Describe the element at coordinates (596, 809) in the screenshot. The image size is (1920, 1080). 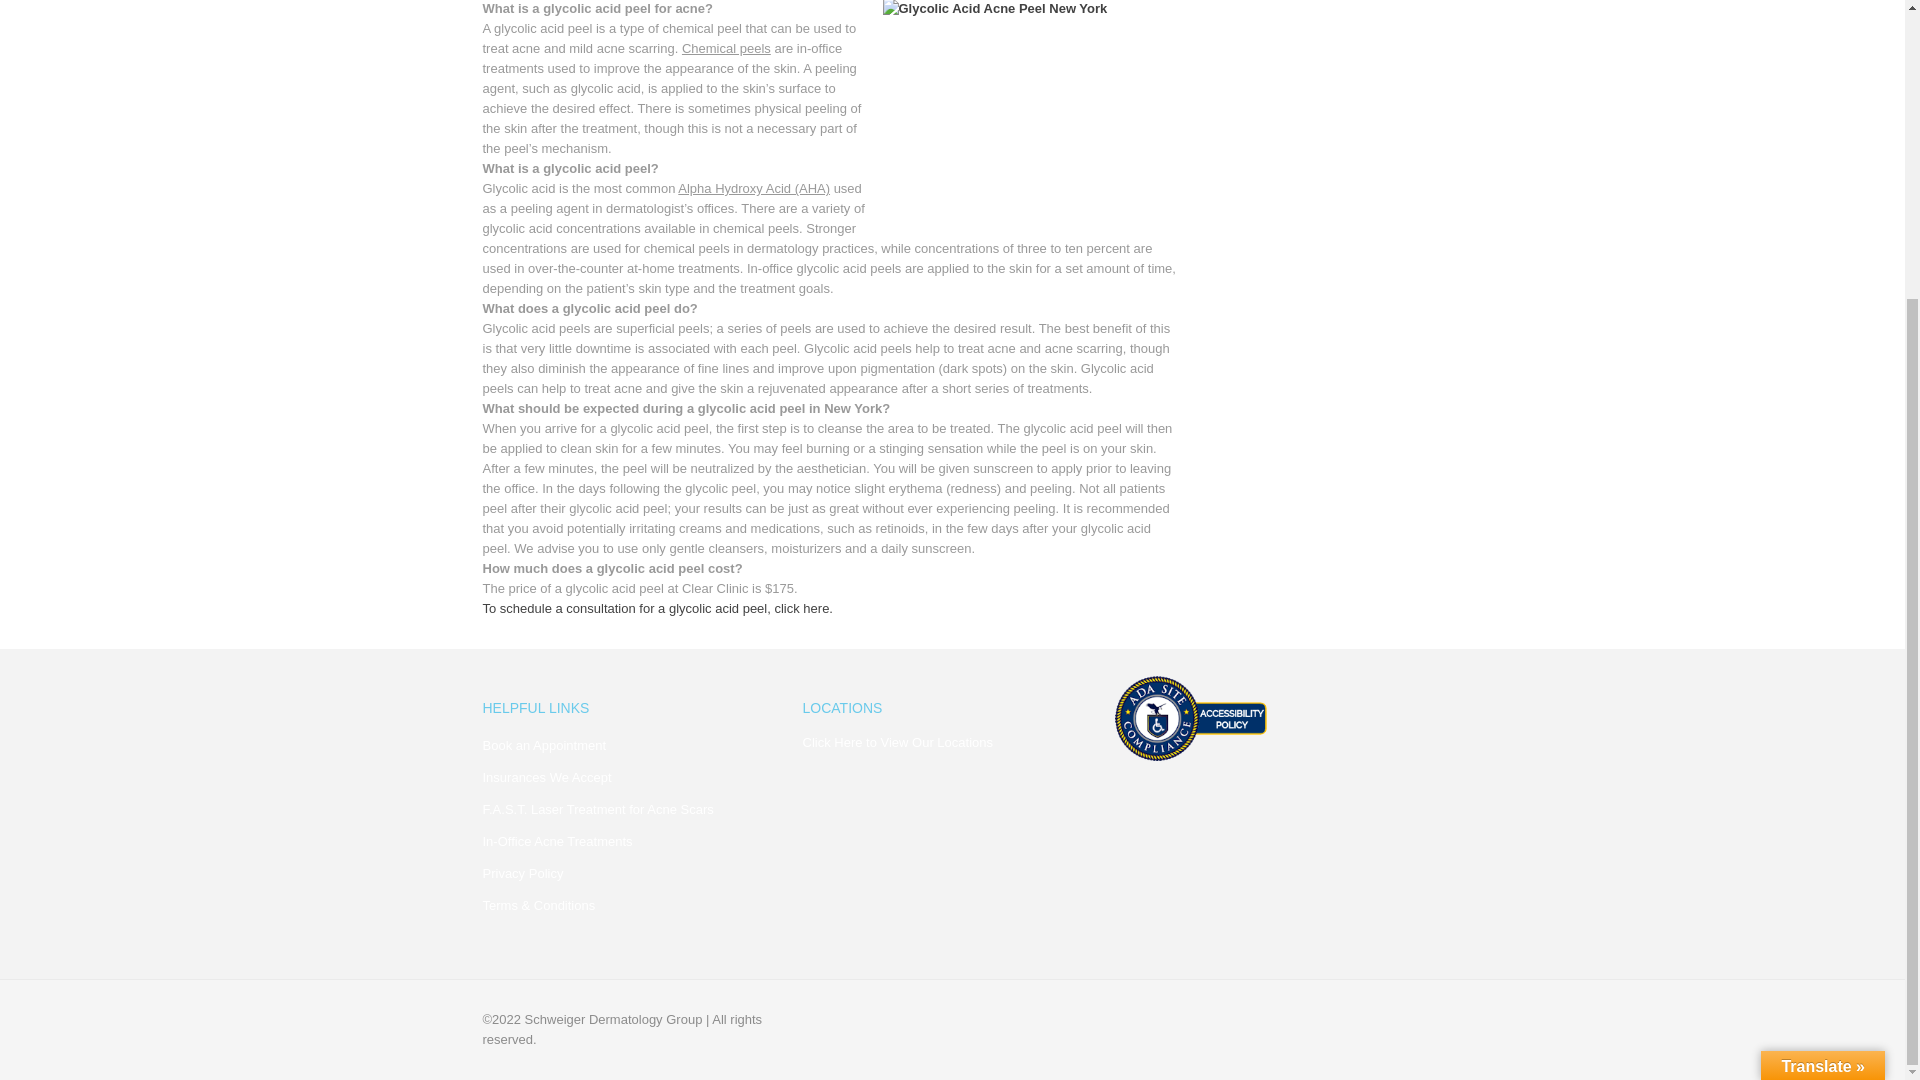
I see `F.A.S.T. Laser Treatment for Acne Scars` at that location.